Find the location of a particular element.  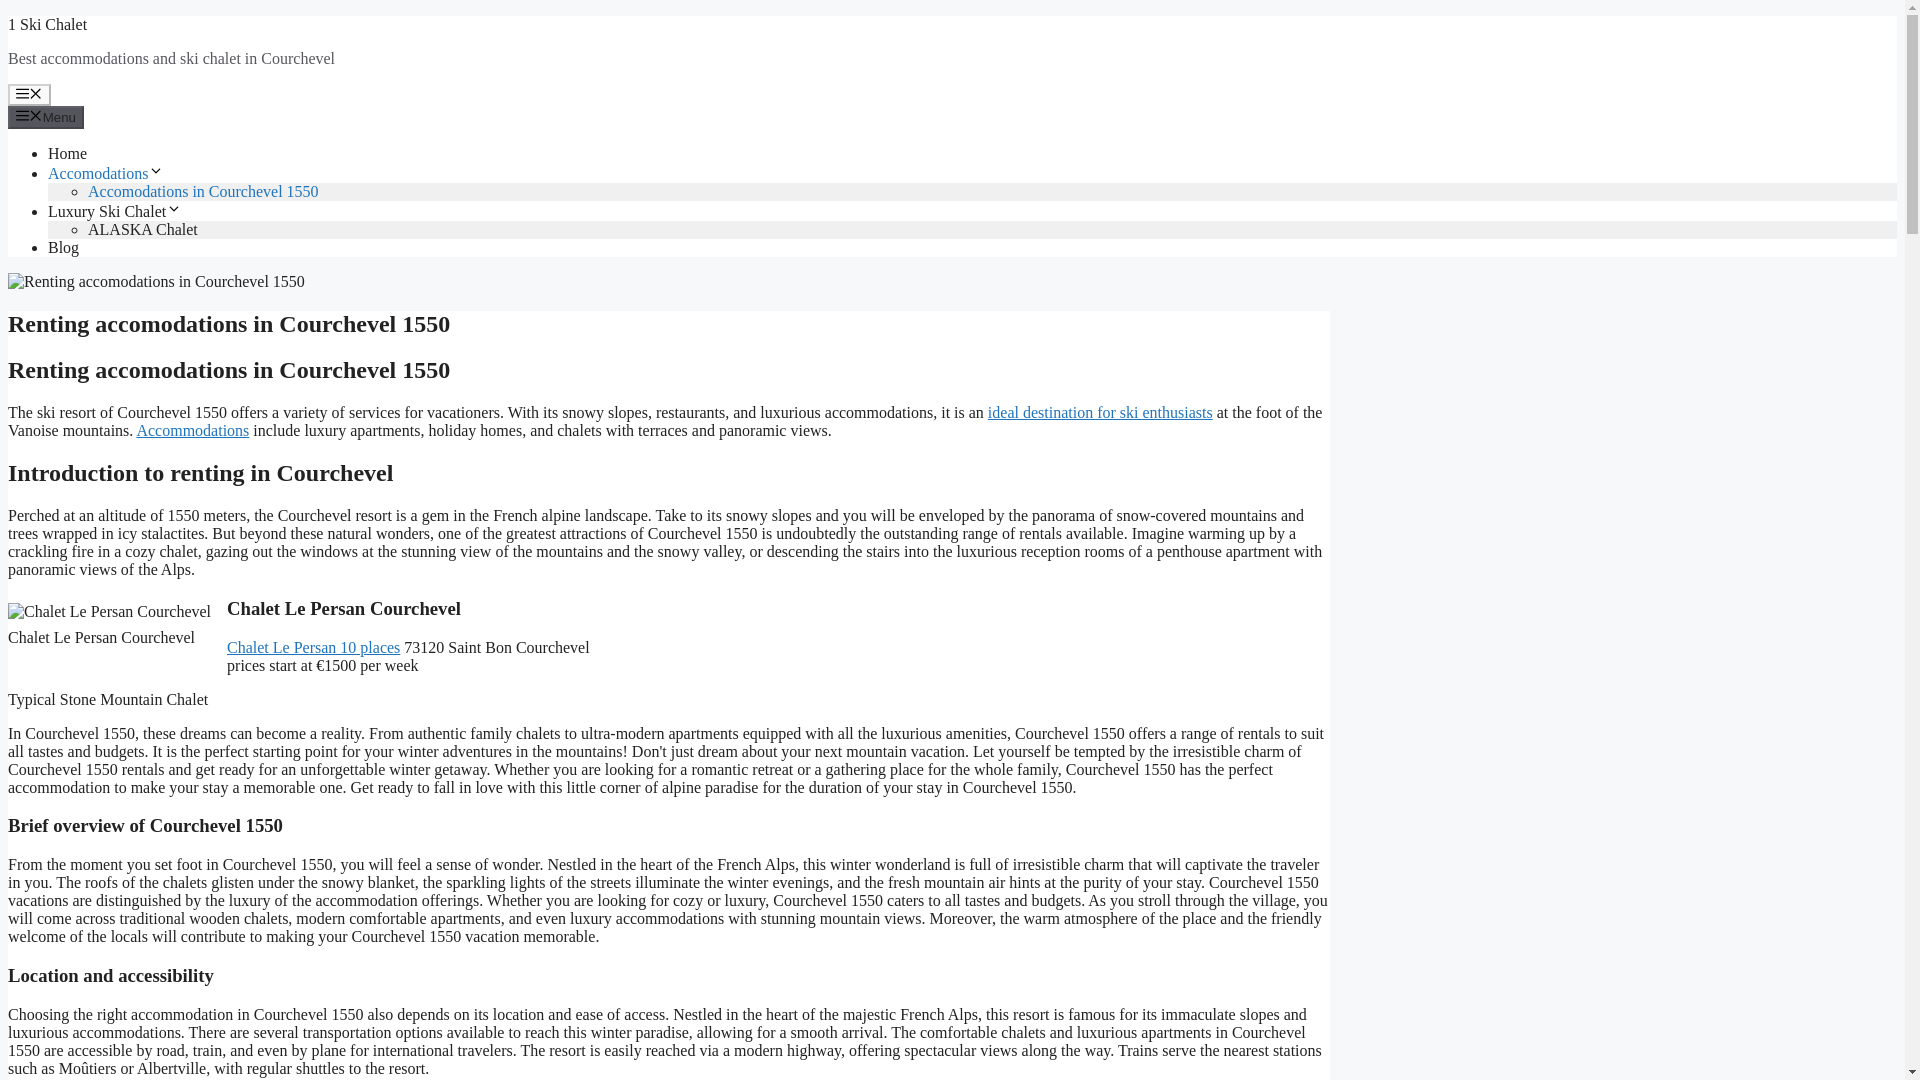

Luxury Ski Chalet is located at coordinates (115, 212).